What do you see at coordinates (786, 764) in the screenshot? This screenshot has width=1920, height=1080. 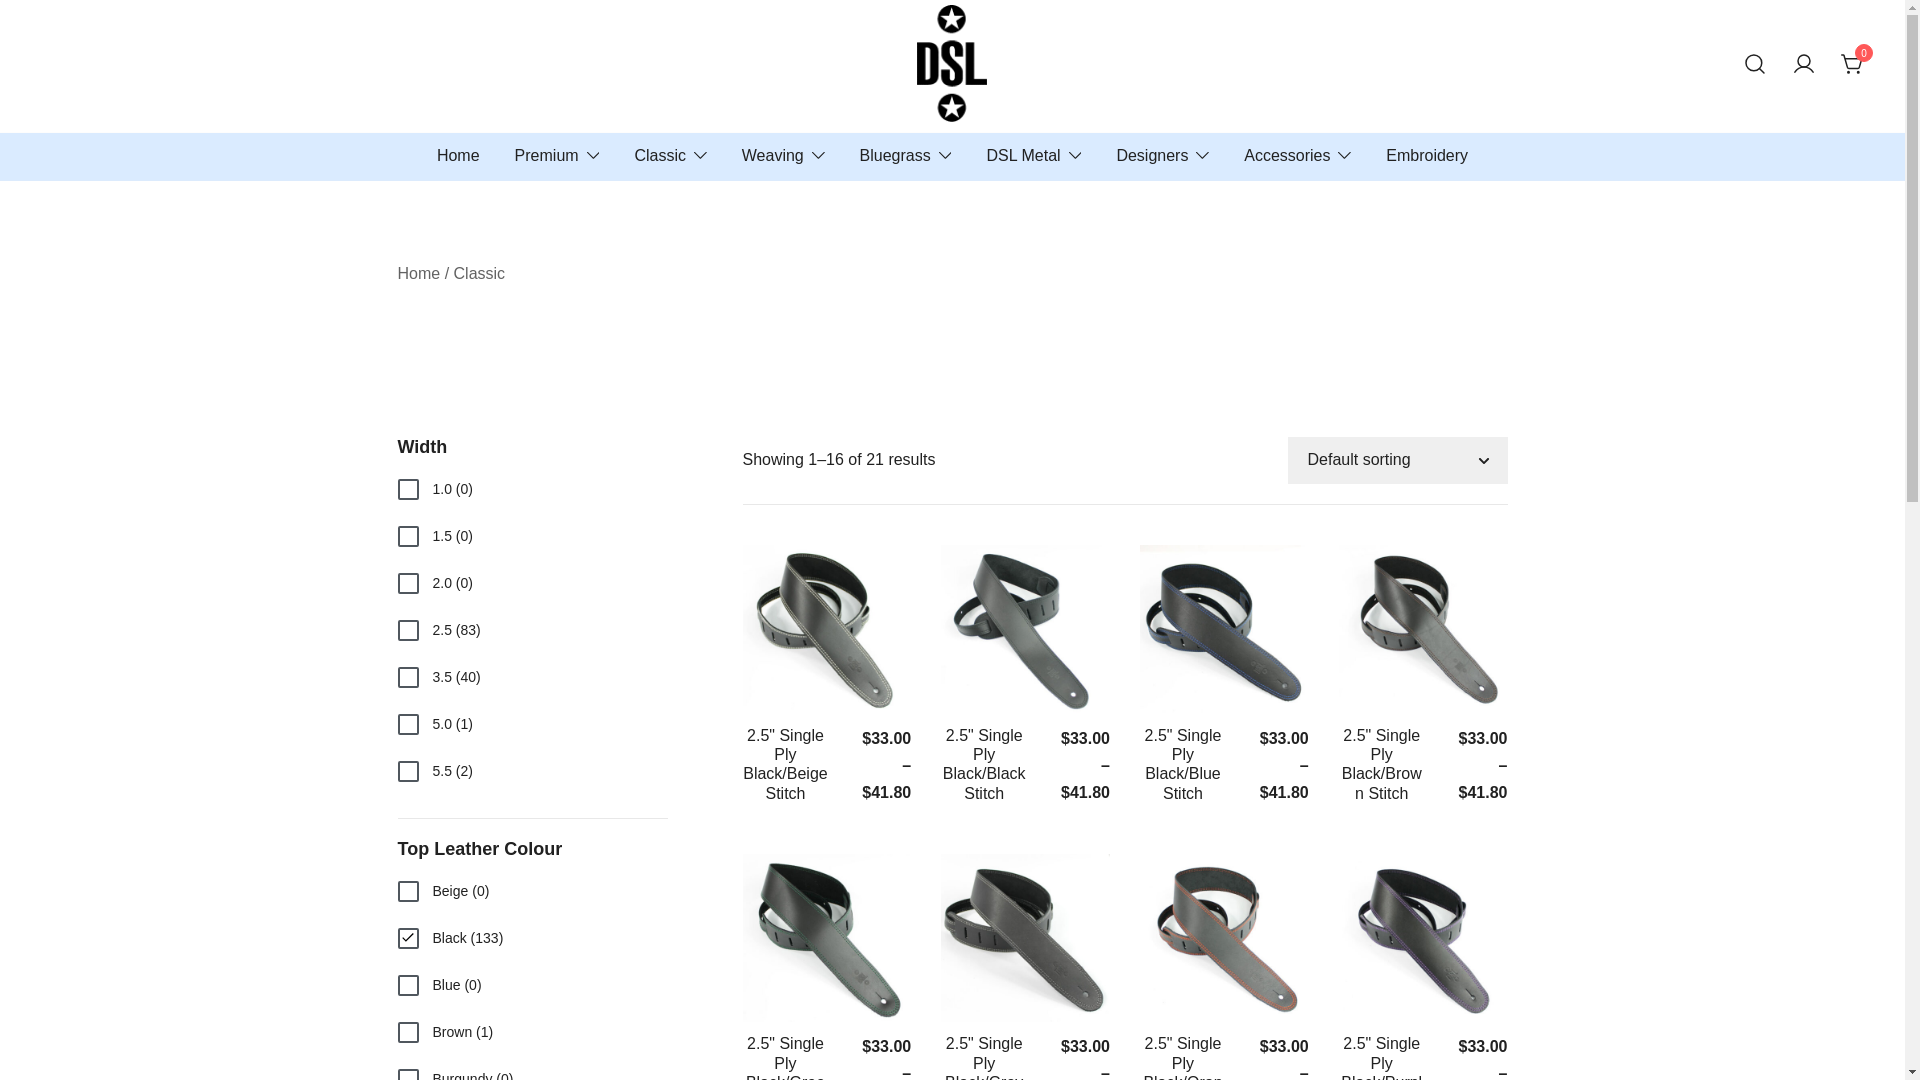 I see `2.5" Single Ply Black/Beige Stitch` at bounding box center [786, 764].